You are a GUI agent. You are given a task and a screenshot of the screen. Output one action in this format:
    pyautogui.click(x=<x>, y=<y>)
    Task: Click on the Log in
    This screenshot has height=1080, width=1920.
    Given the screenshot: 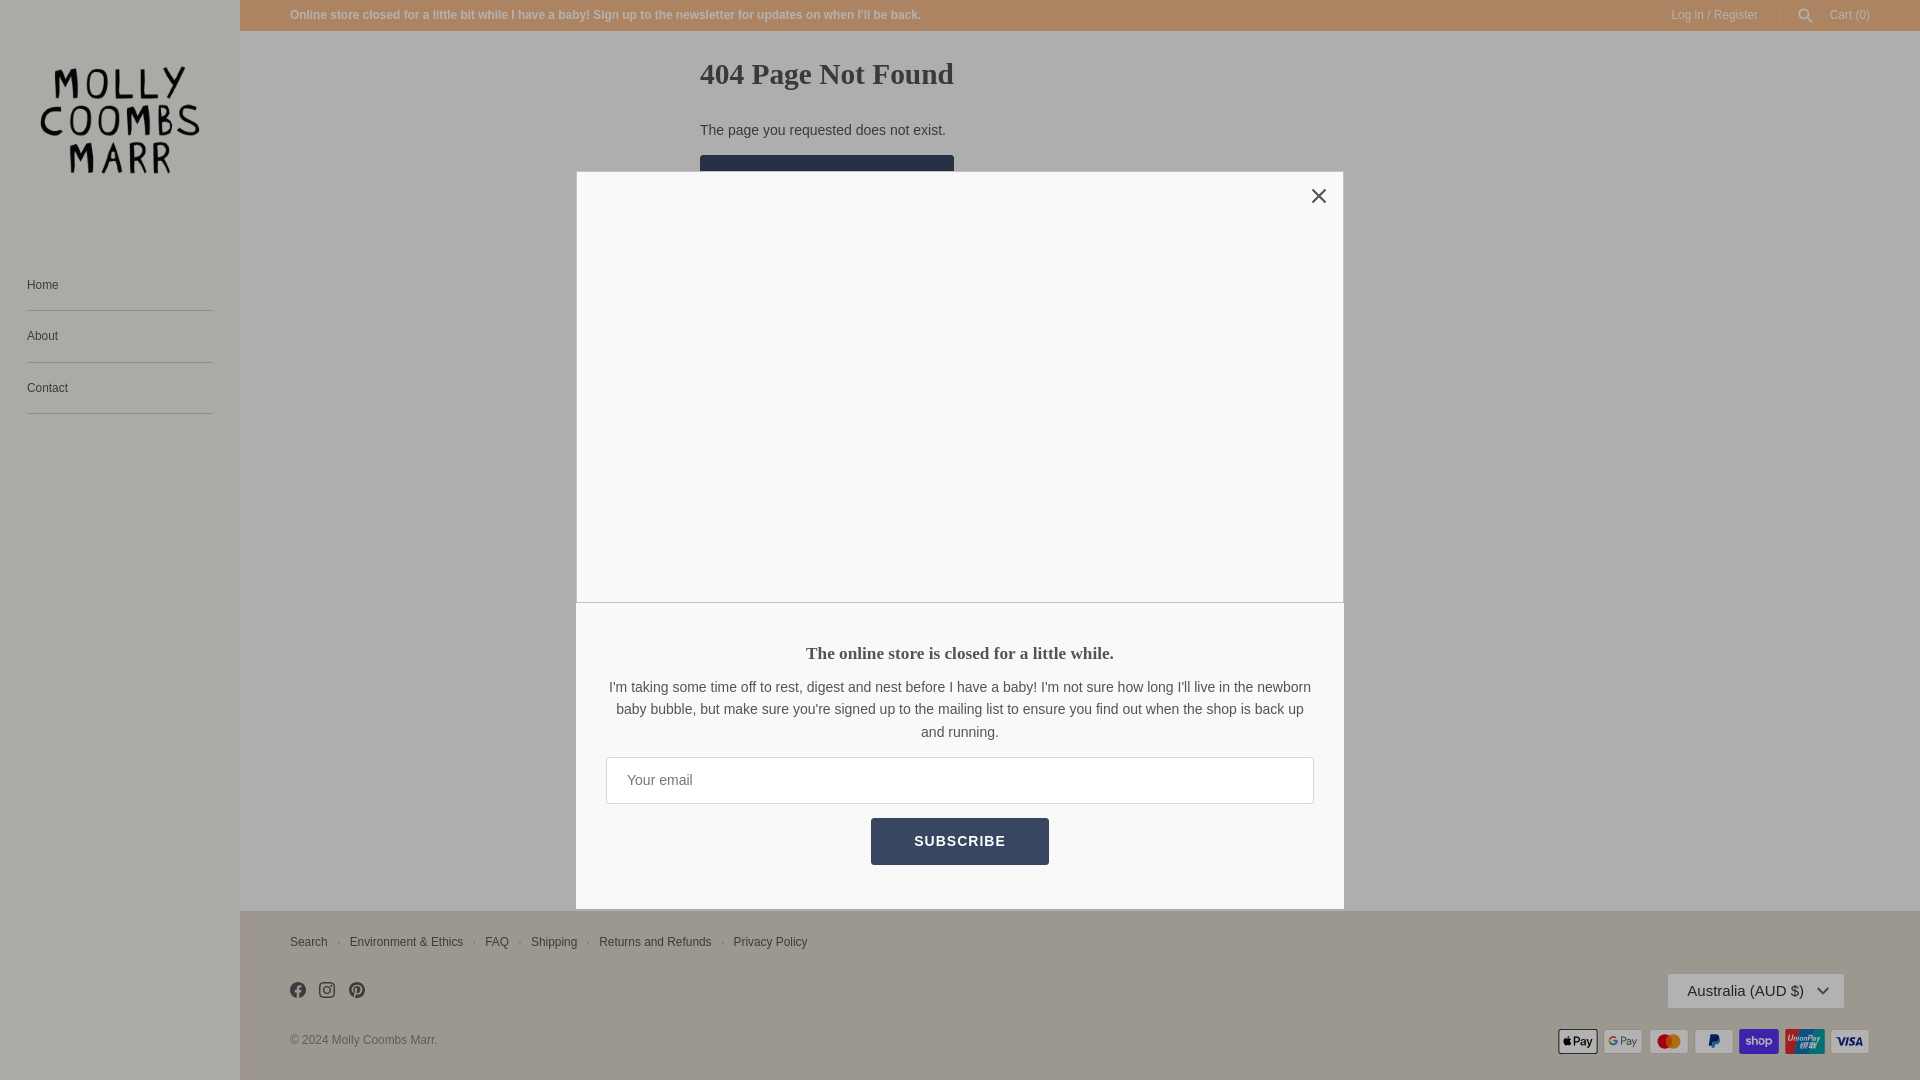 What is the action you would take?
    pyautogui.click(x=1686, y=14)
    